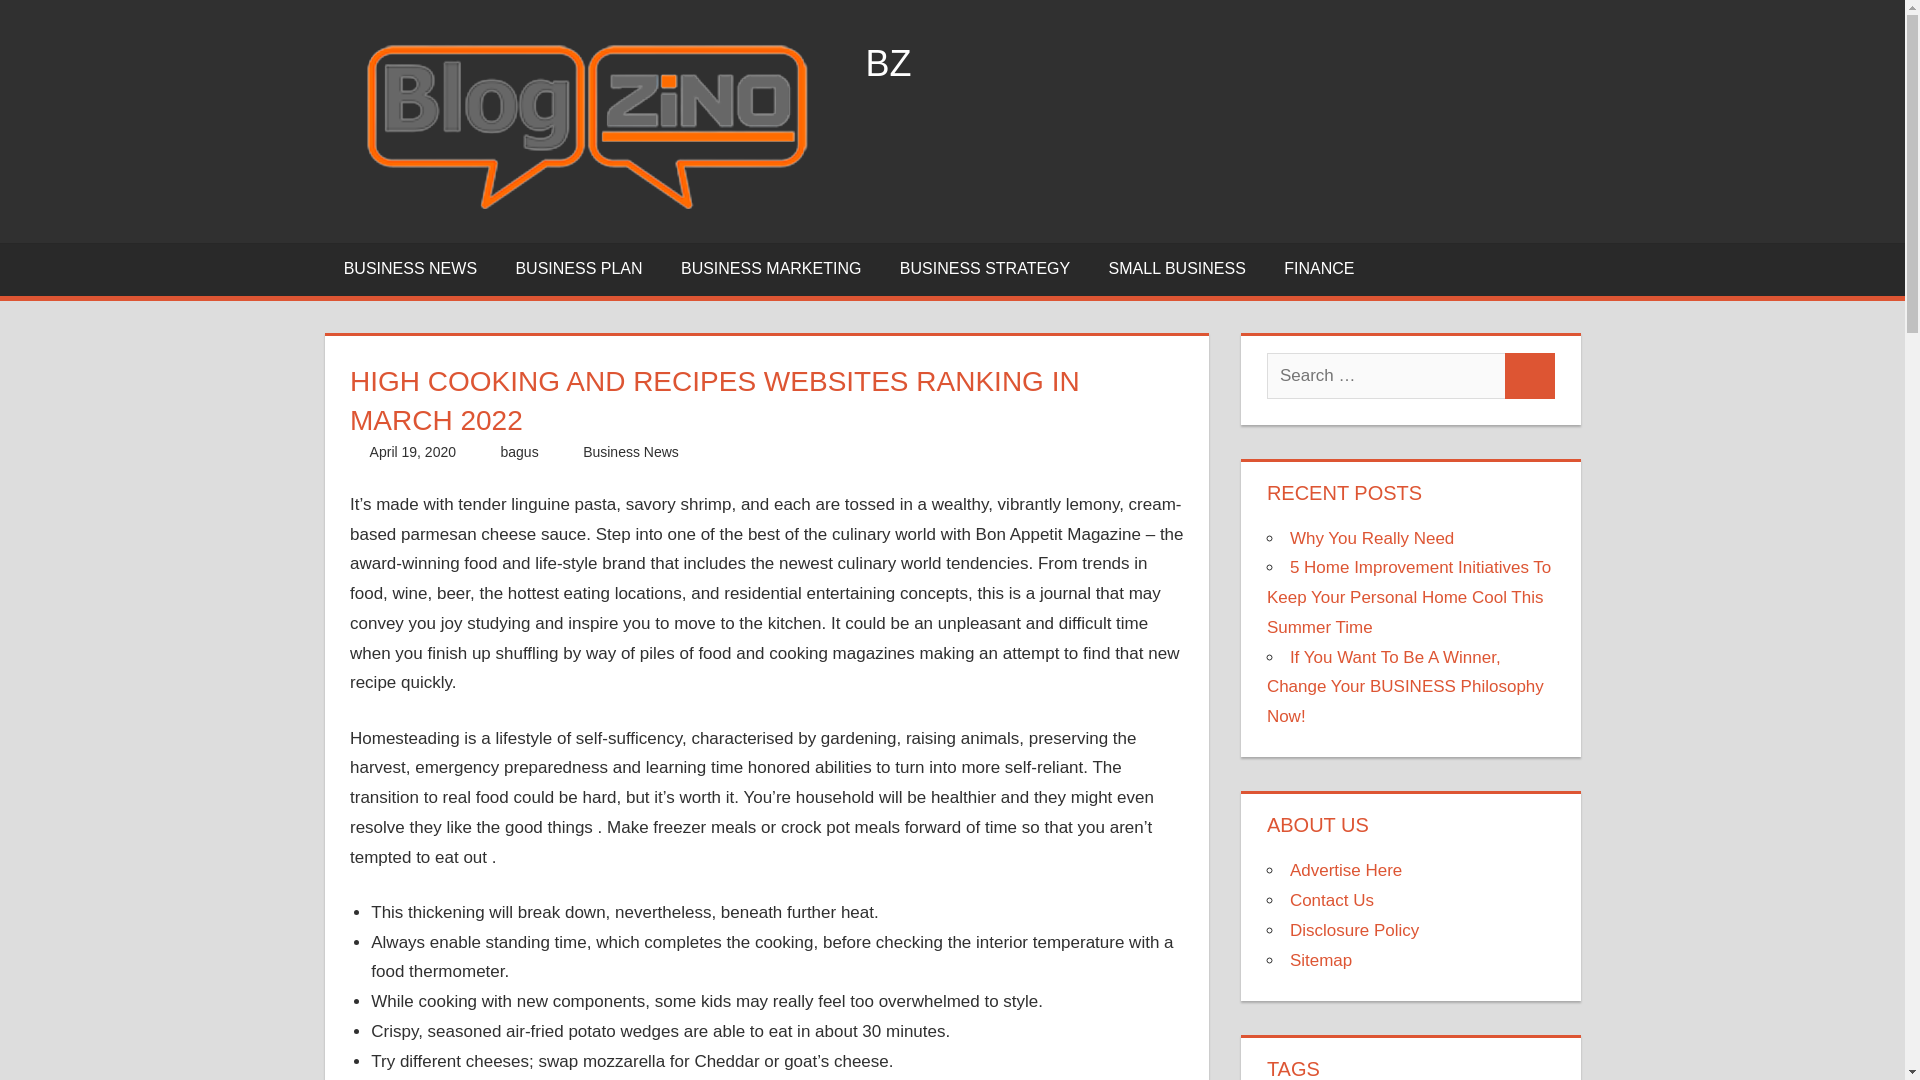 The image size is (1920, 1080). Describe the element at coordinates (1320, 960) in the screenshot. I see `Sitemap` at that location.